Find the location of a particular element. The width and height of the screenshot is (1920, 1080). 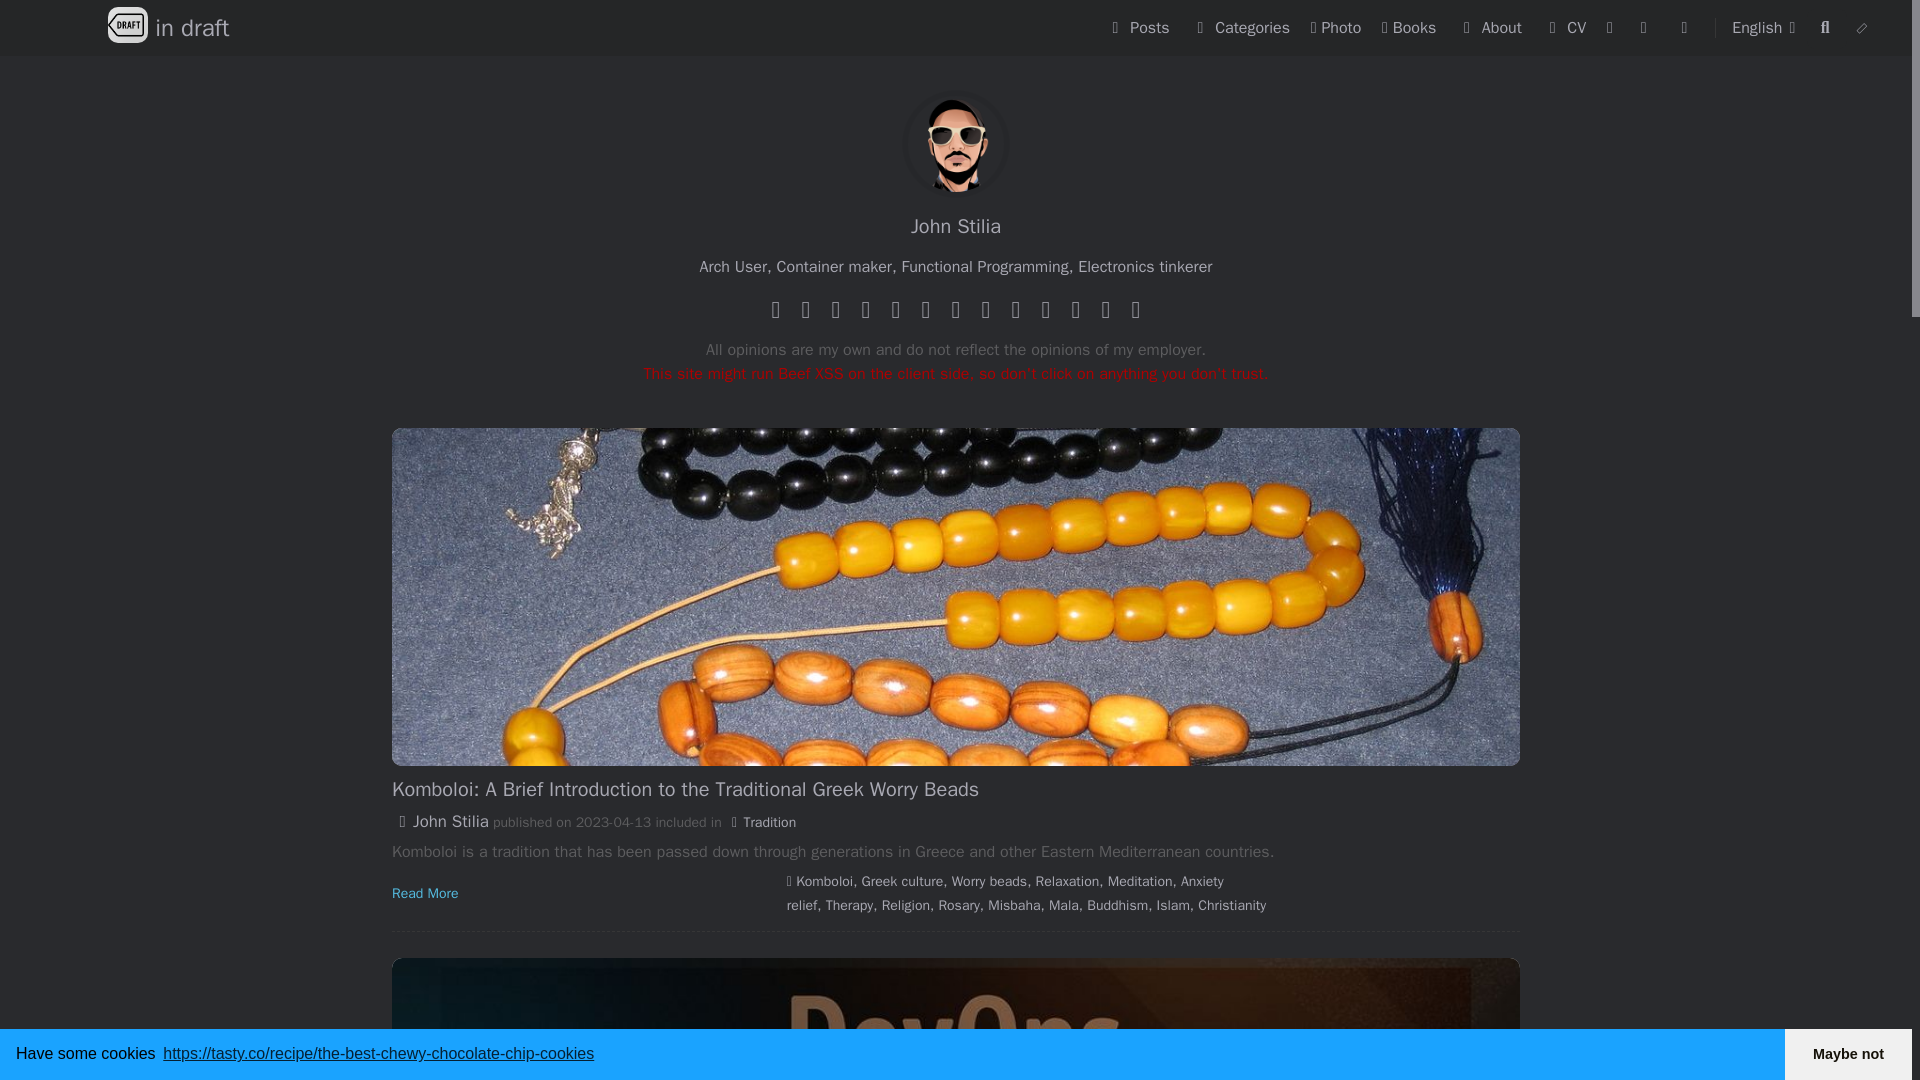

in draft is located at coordinates (168, 28).